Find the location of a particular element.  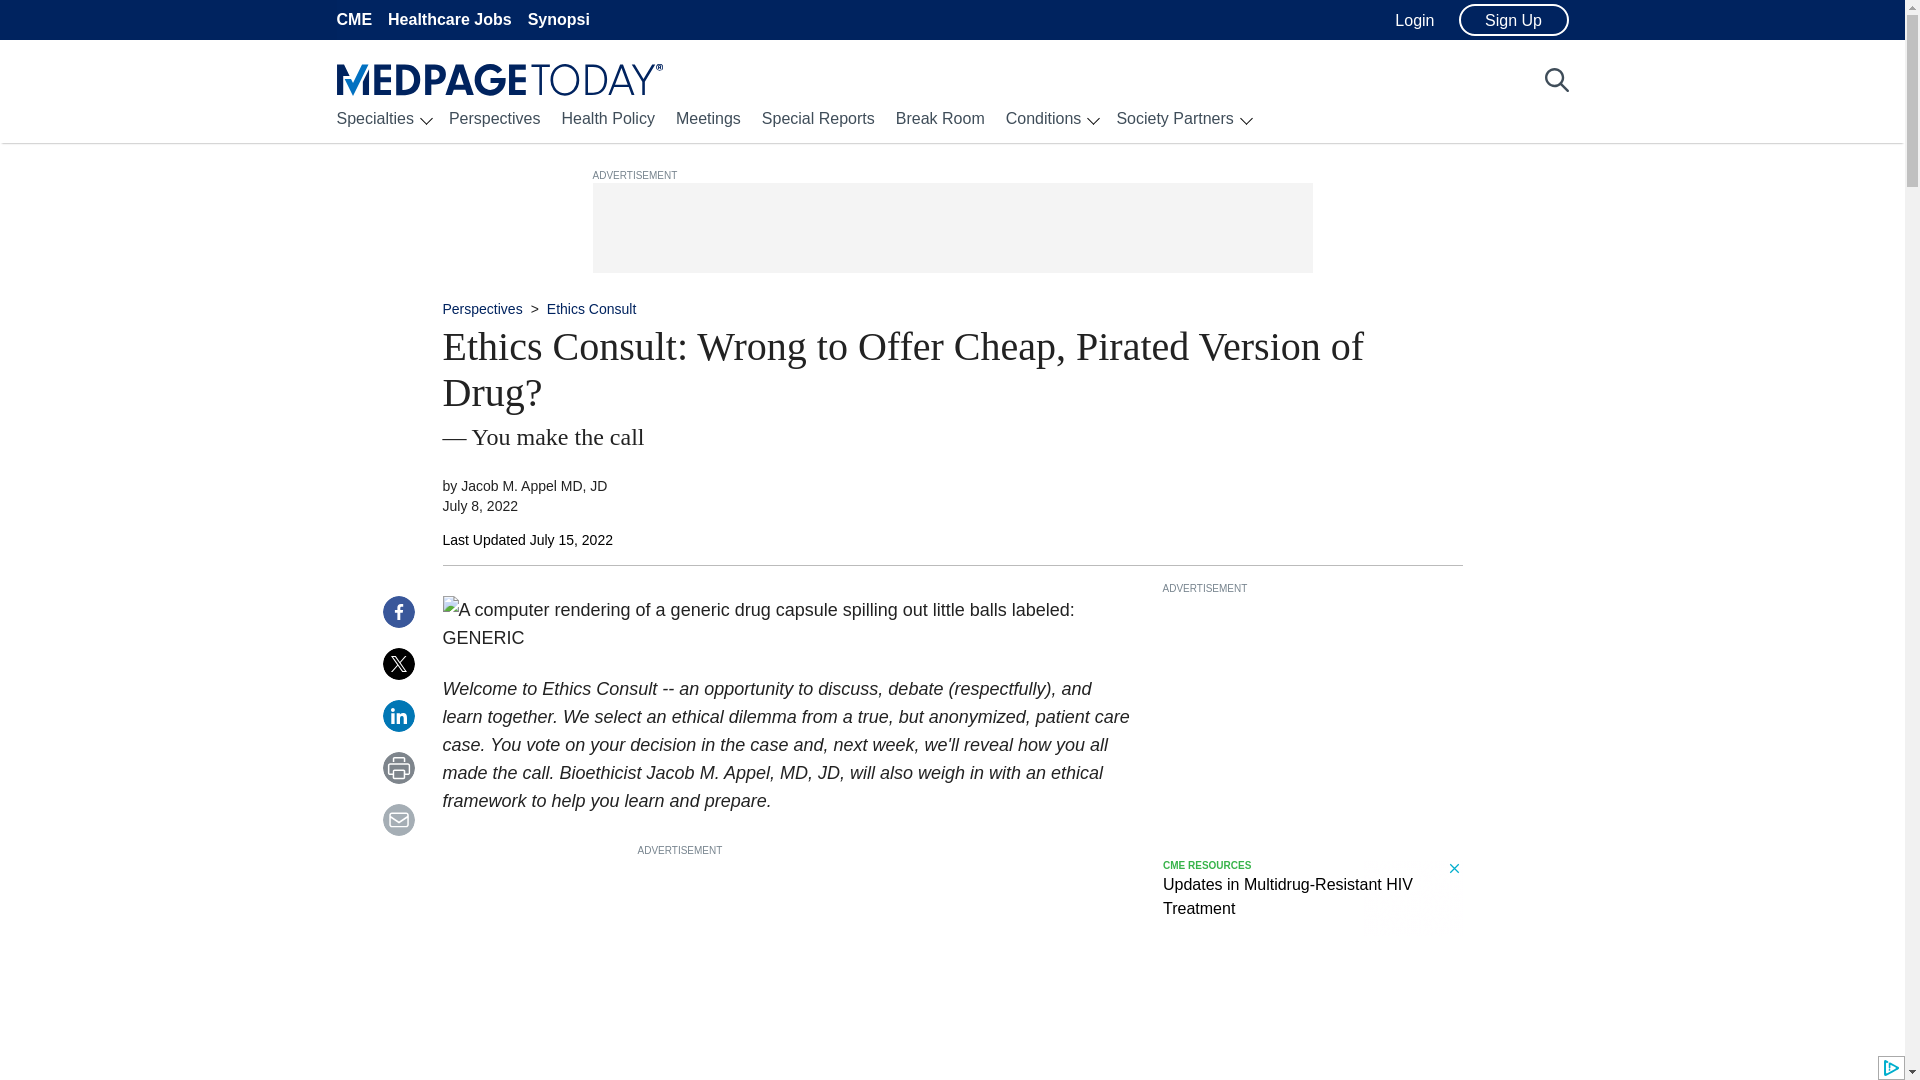

3rd party ad content is located at coordinates (956, 228).